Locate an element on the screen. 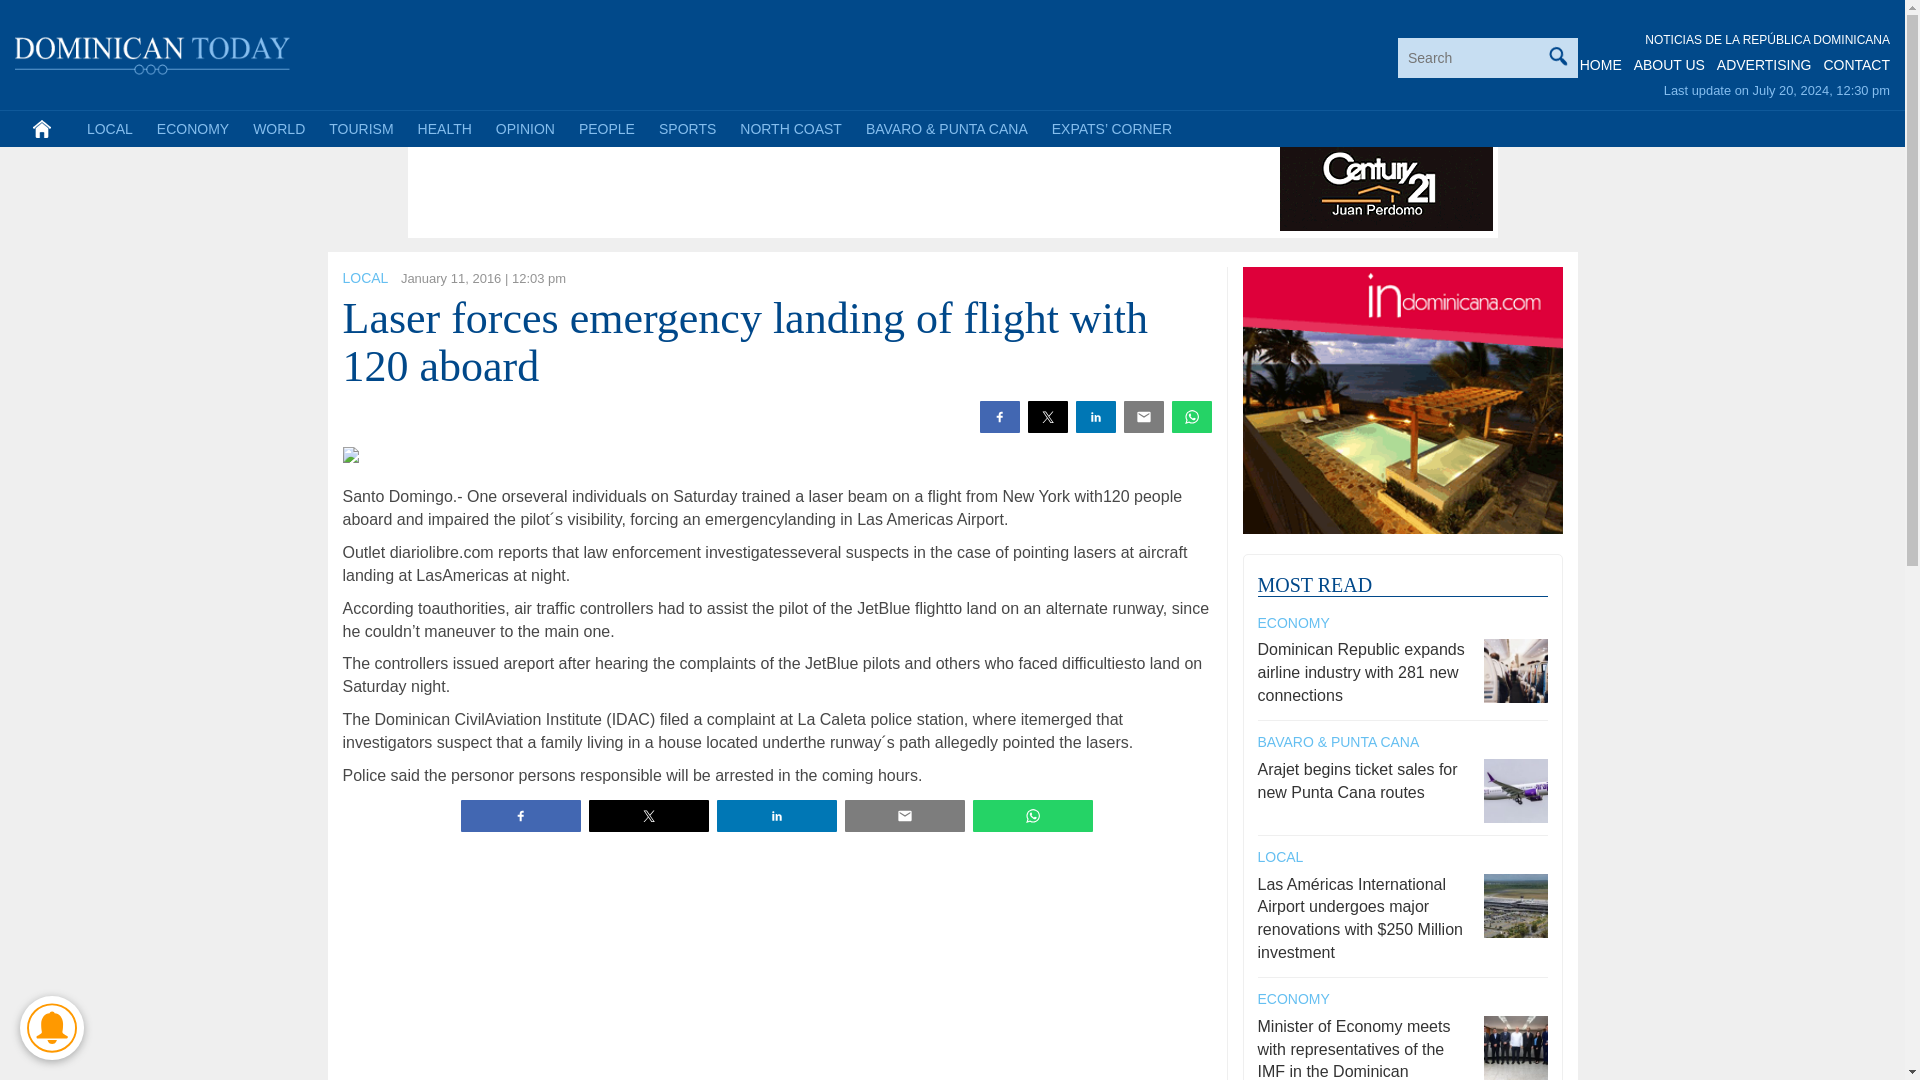 The height and width of the screenshot is (1080, 1920). PEOPLE is located at coordinates (606, 128).